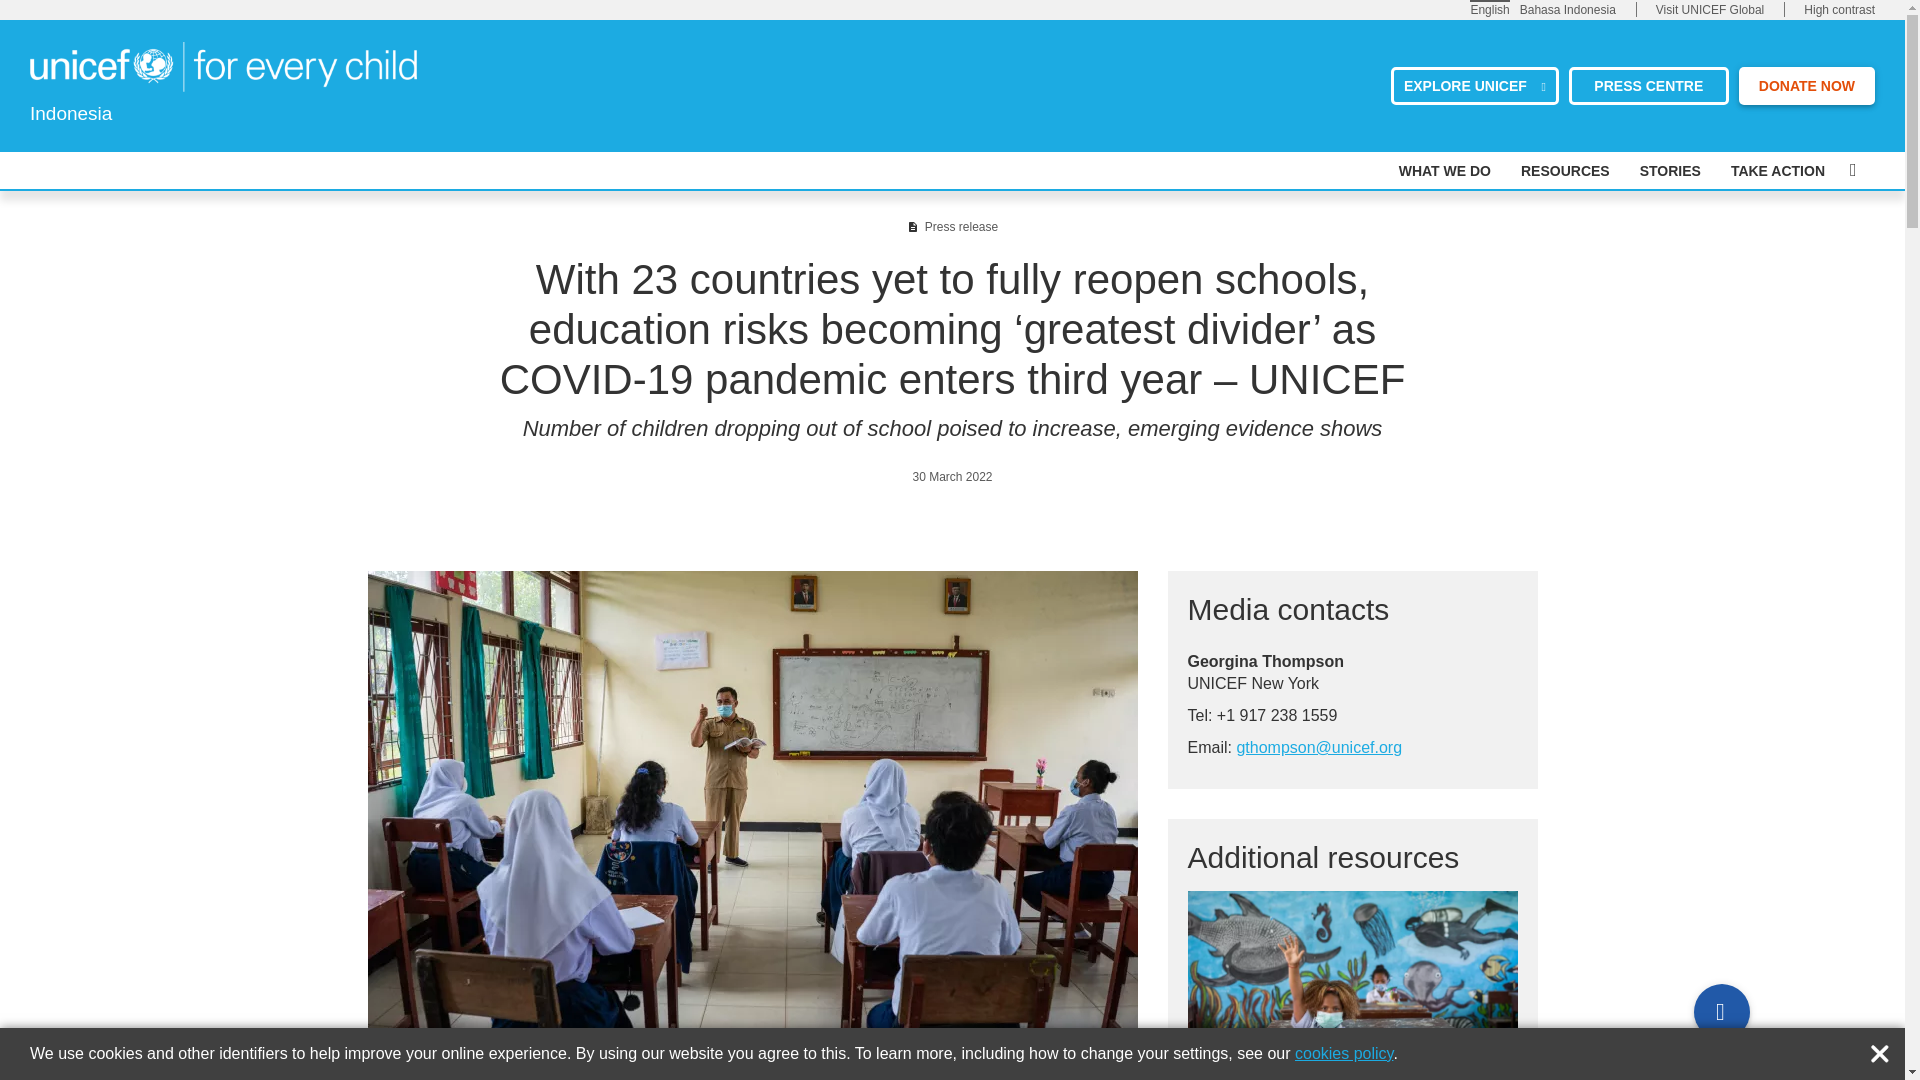  Describe the element at coordinates (1840, 10) in the screenshot. I see `High contrast` at that location.